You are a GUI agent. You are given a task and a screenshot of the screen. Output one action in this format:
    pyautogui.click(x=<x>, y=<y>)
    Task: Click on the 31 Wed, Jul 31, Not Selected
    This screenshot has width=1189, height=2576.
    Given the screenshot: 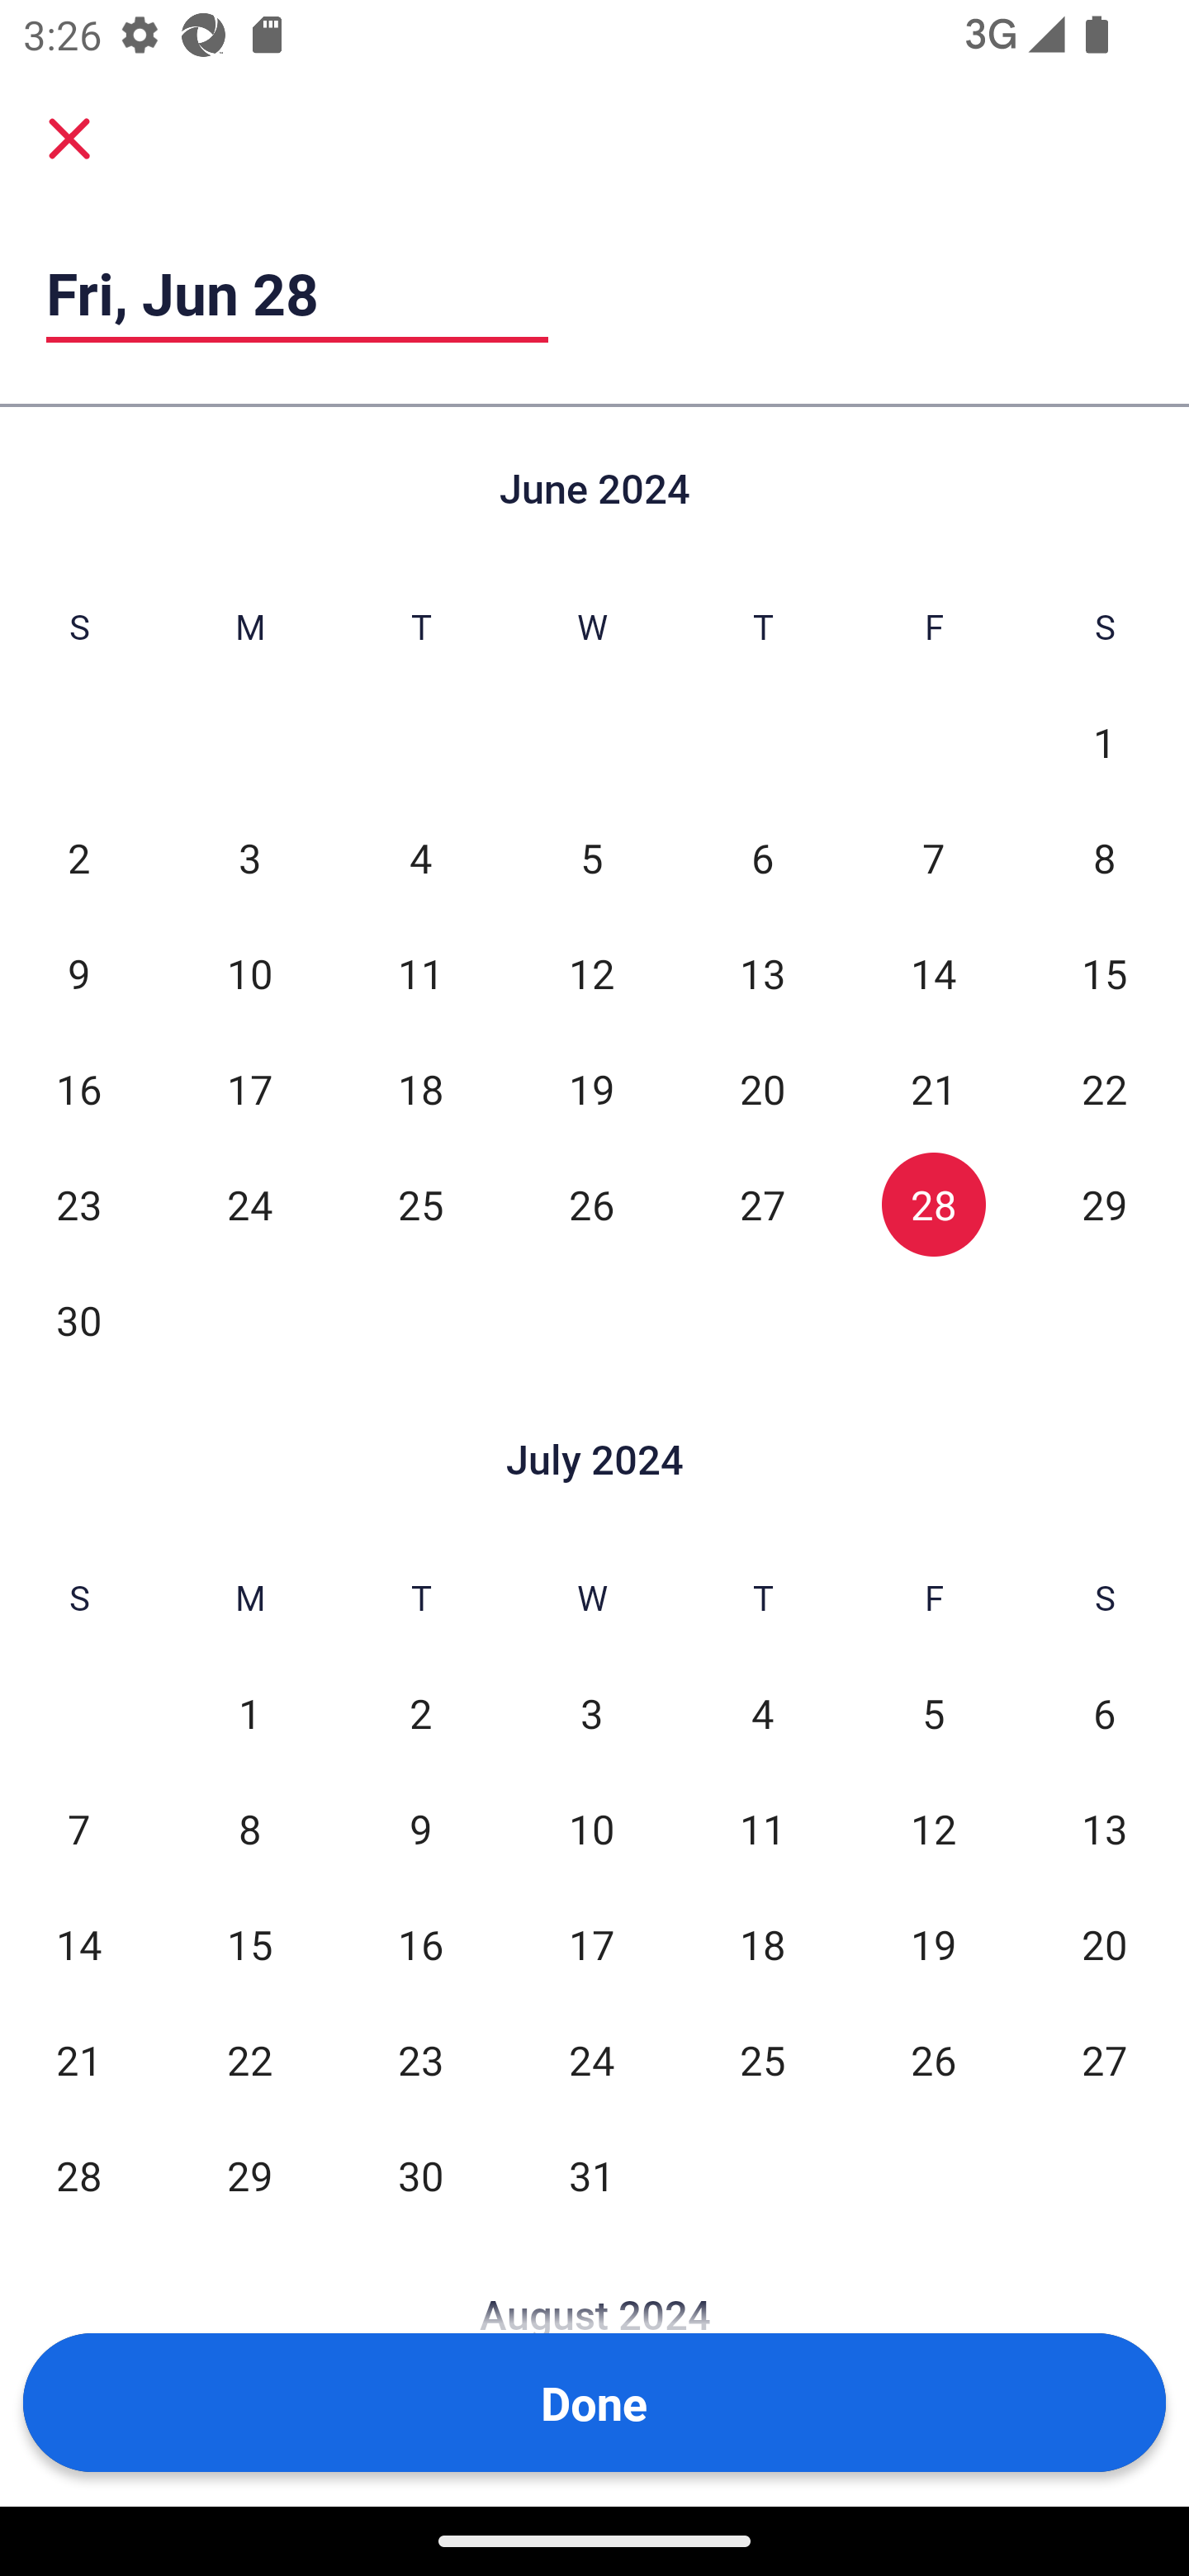 What is the action you would take?
    pyautogui.click(x=591, y=2175)
    